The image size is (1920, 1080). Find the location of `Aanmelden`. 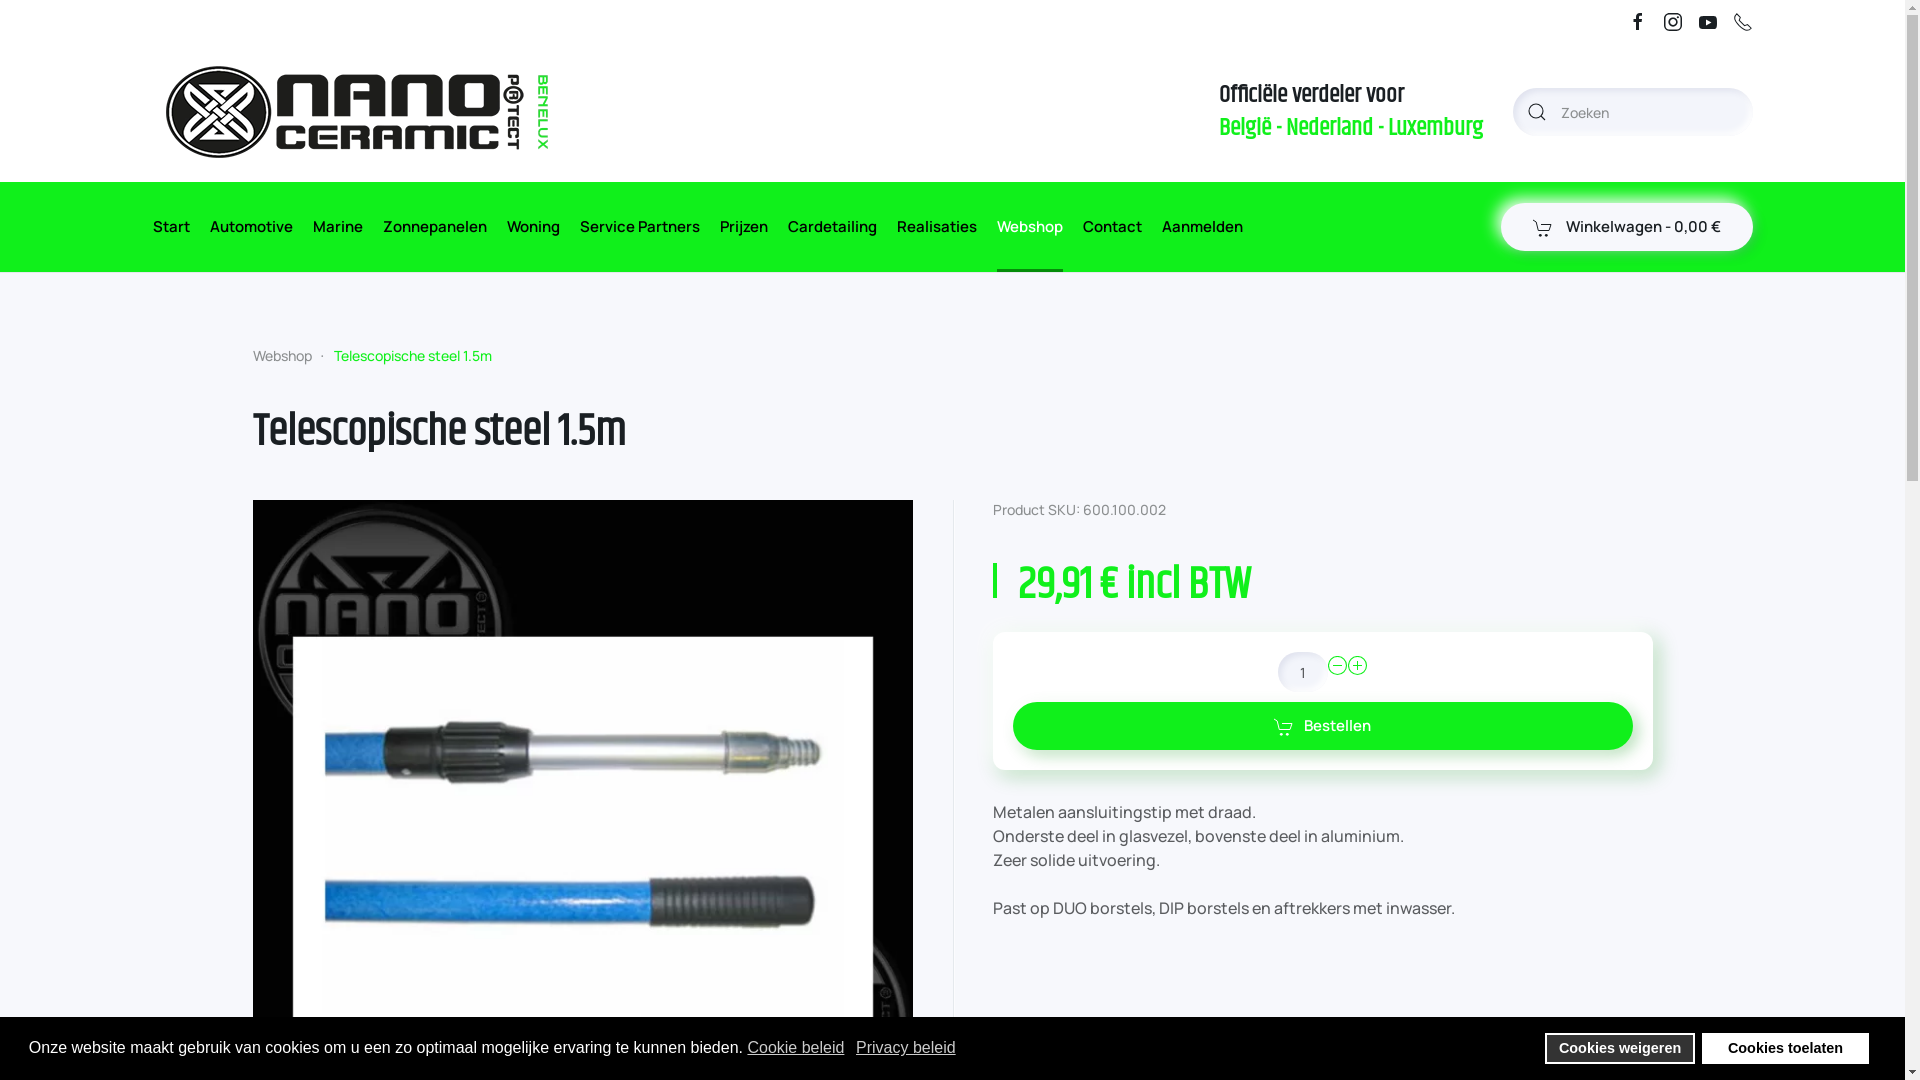

Aanmelden is located at coordinates (1202, 227).